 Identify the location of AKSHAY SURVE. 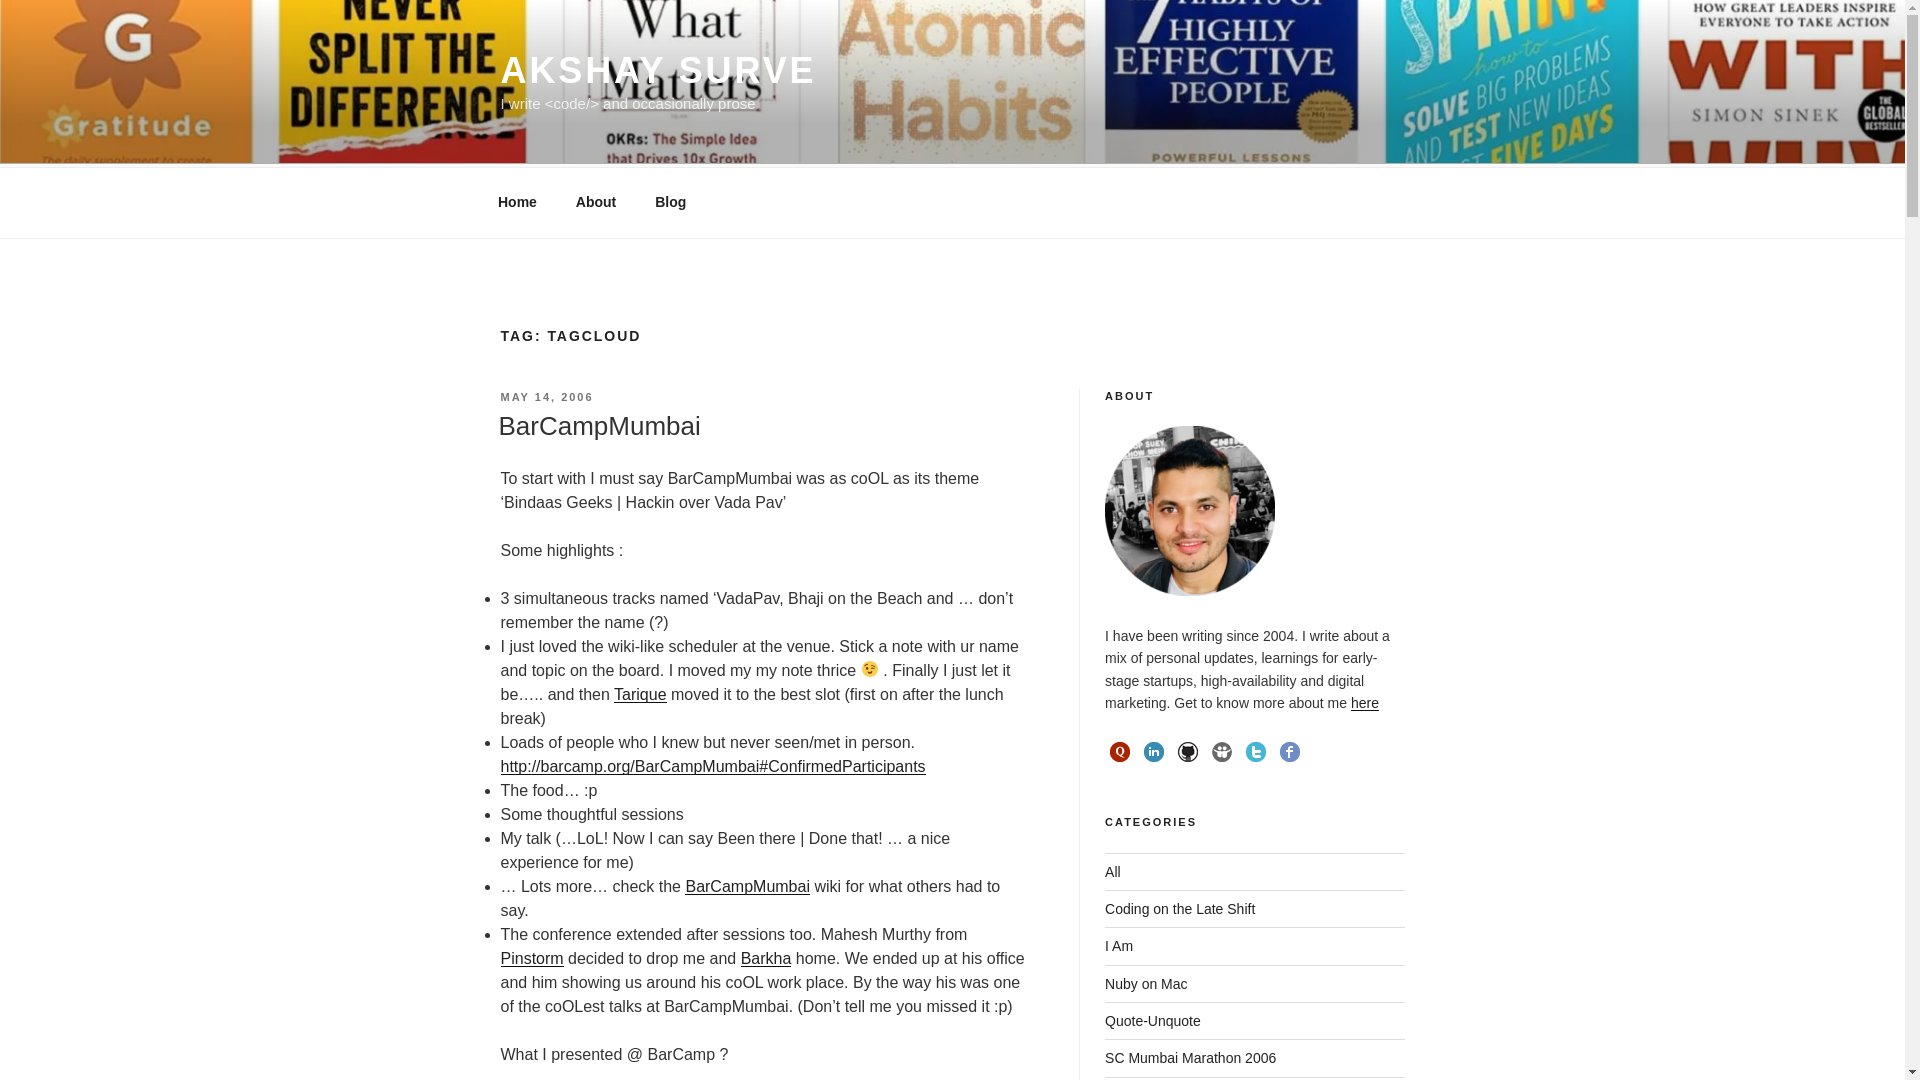
(658, 70).